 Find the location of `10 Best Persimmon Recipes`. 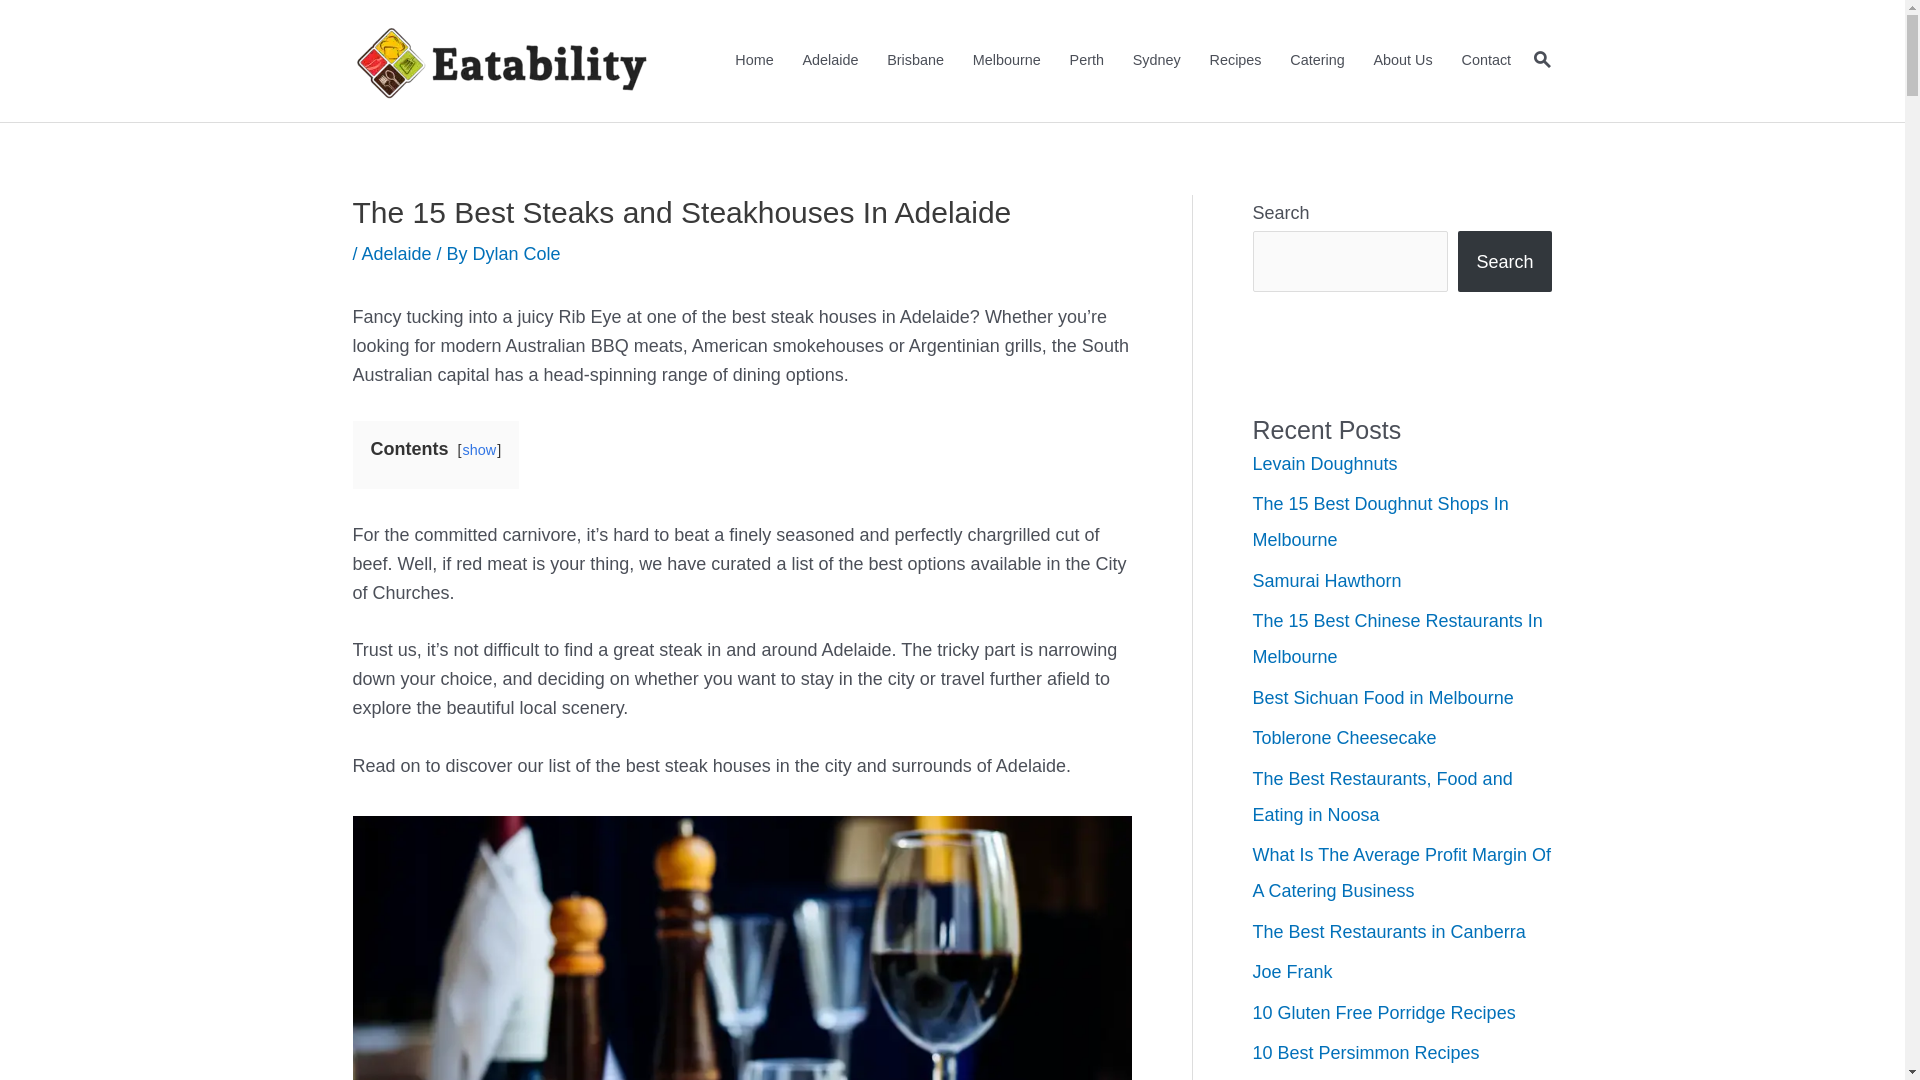

10 Best Persimmon Recipes is located at coordinates (1366, 1053).